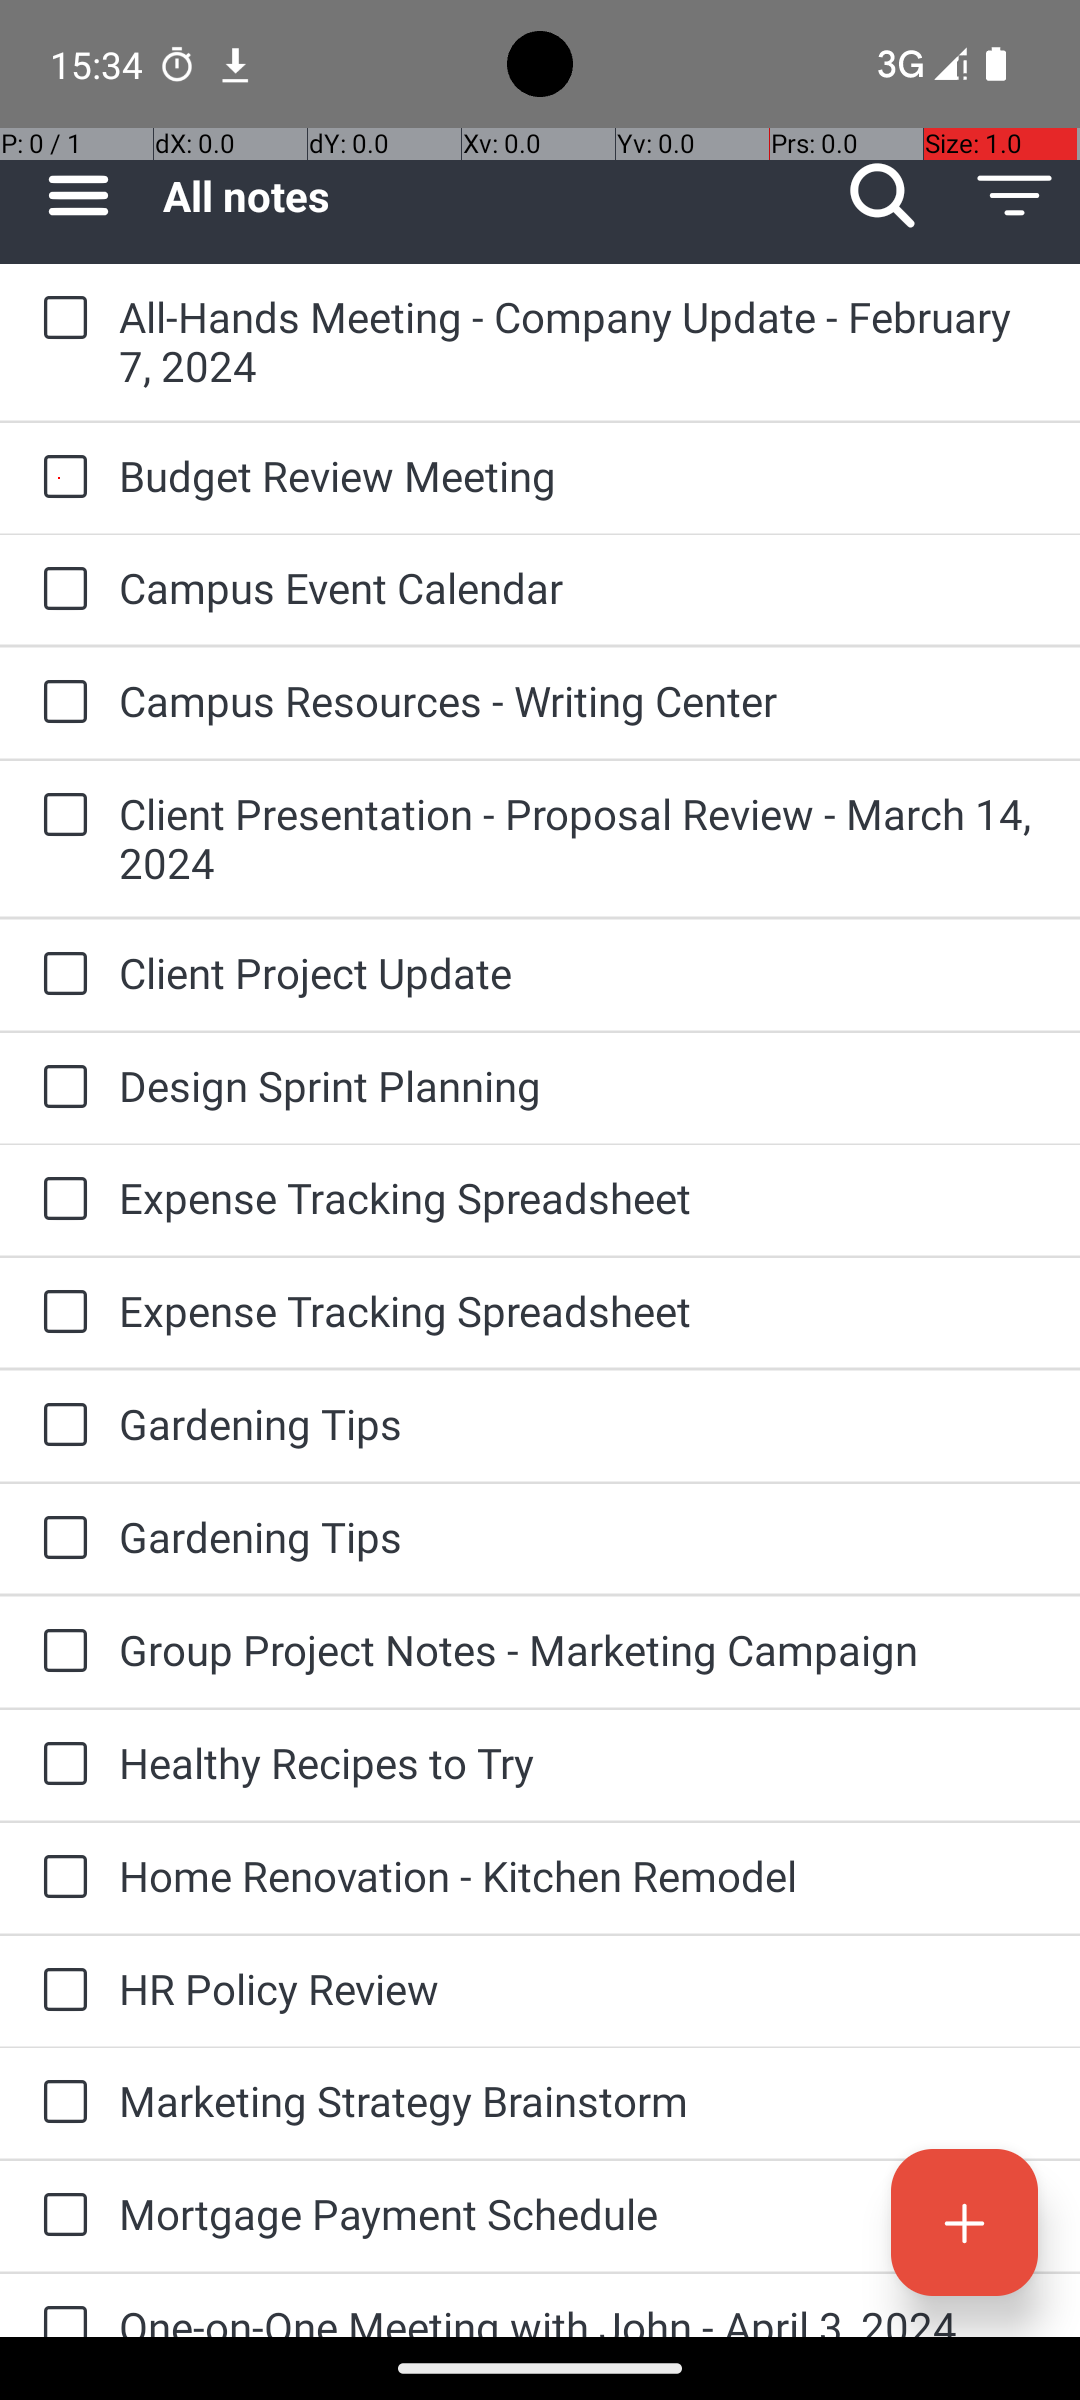 The width and height of the screenshot is (1080, 2400). Describe the element at coordinates (60, 816) in the screenshot. I see `to-do: Client Presentation - Proposal Review - March 14, 2024` at that location.